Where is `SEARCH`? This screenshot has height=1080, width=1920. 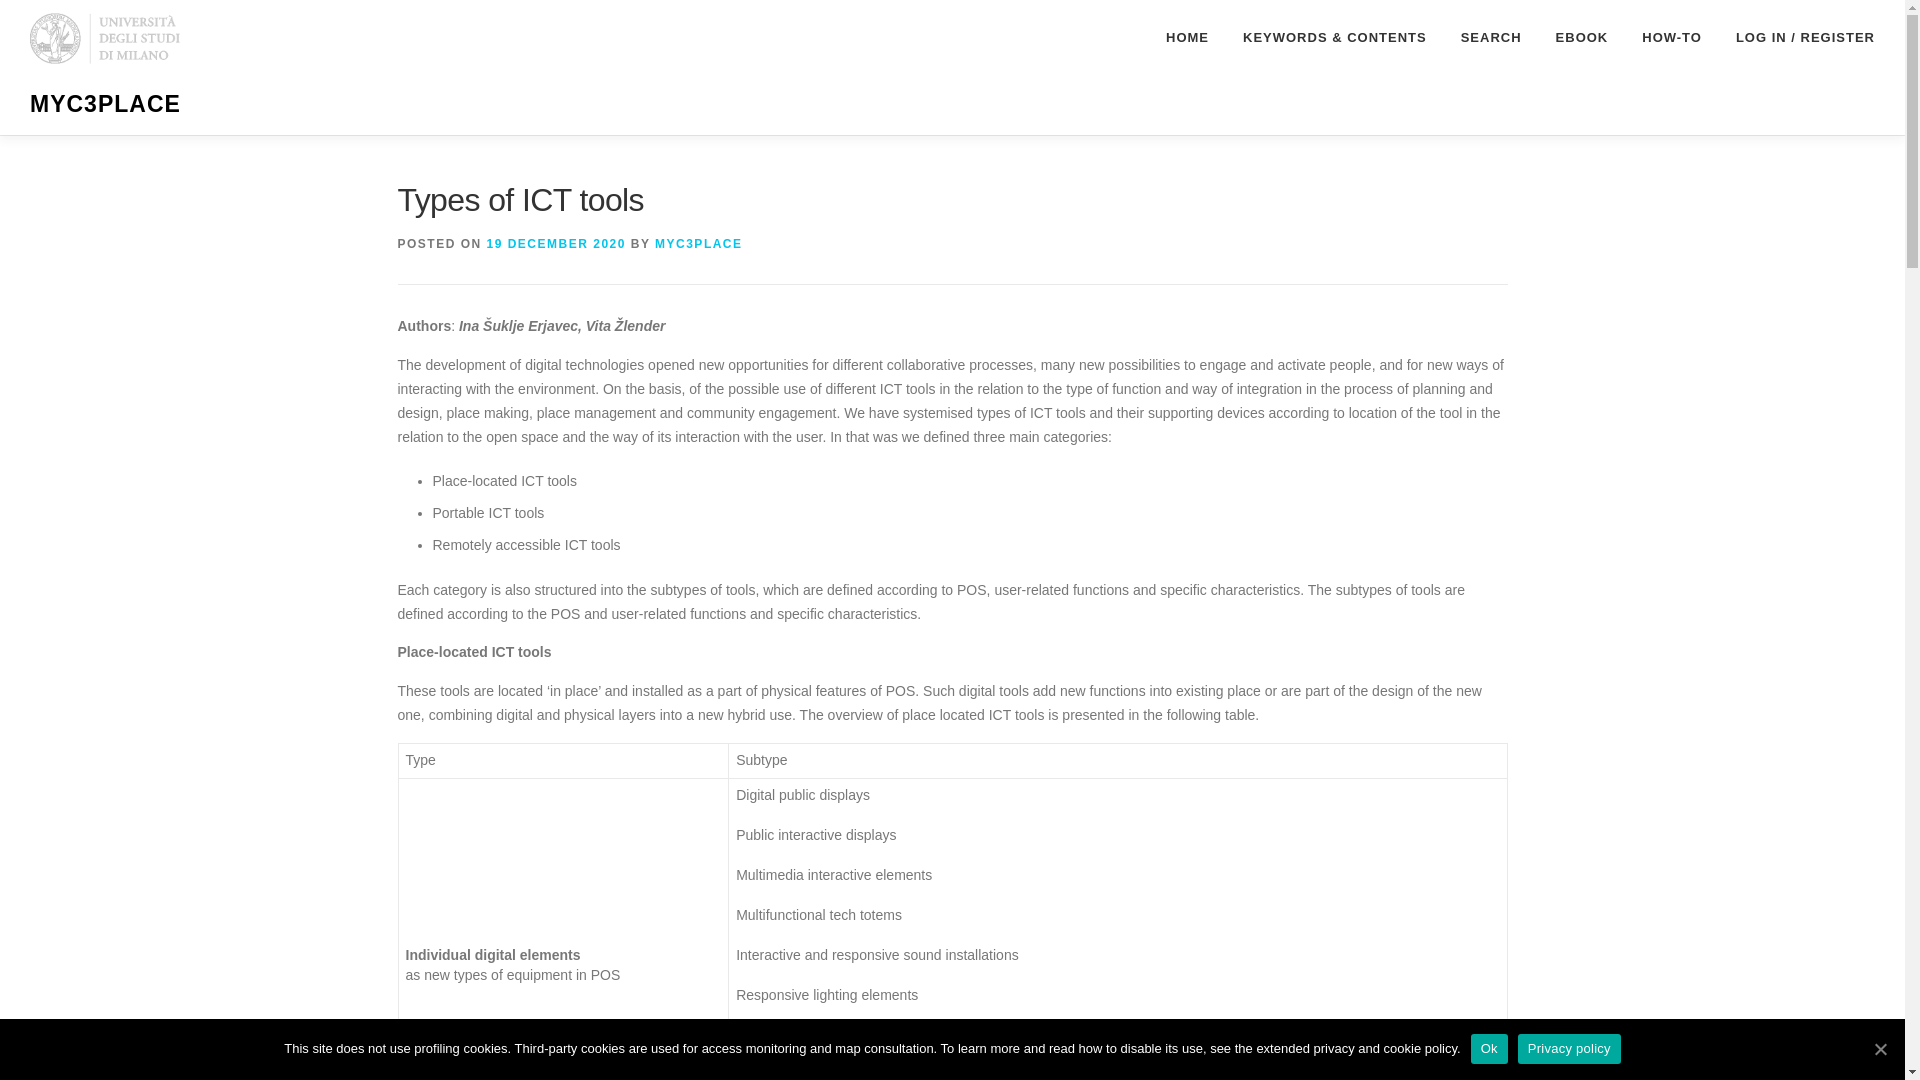 SEARCH is located at coordinates (1491, 37).